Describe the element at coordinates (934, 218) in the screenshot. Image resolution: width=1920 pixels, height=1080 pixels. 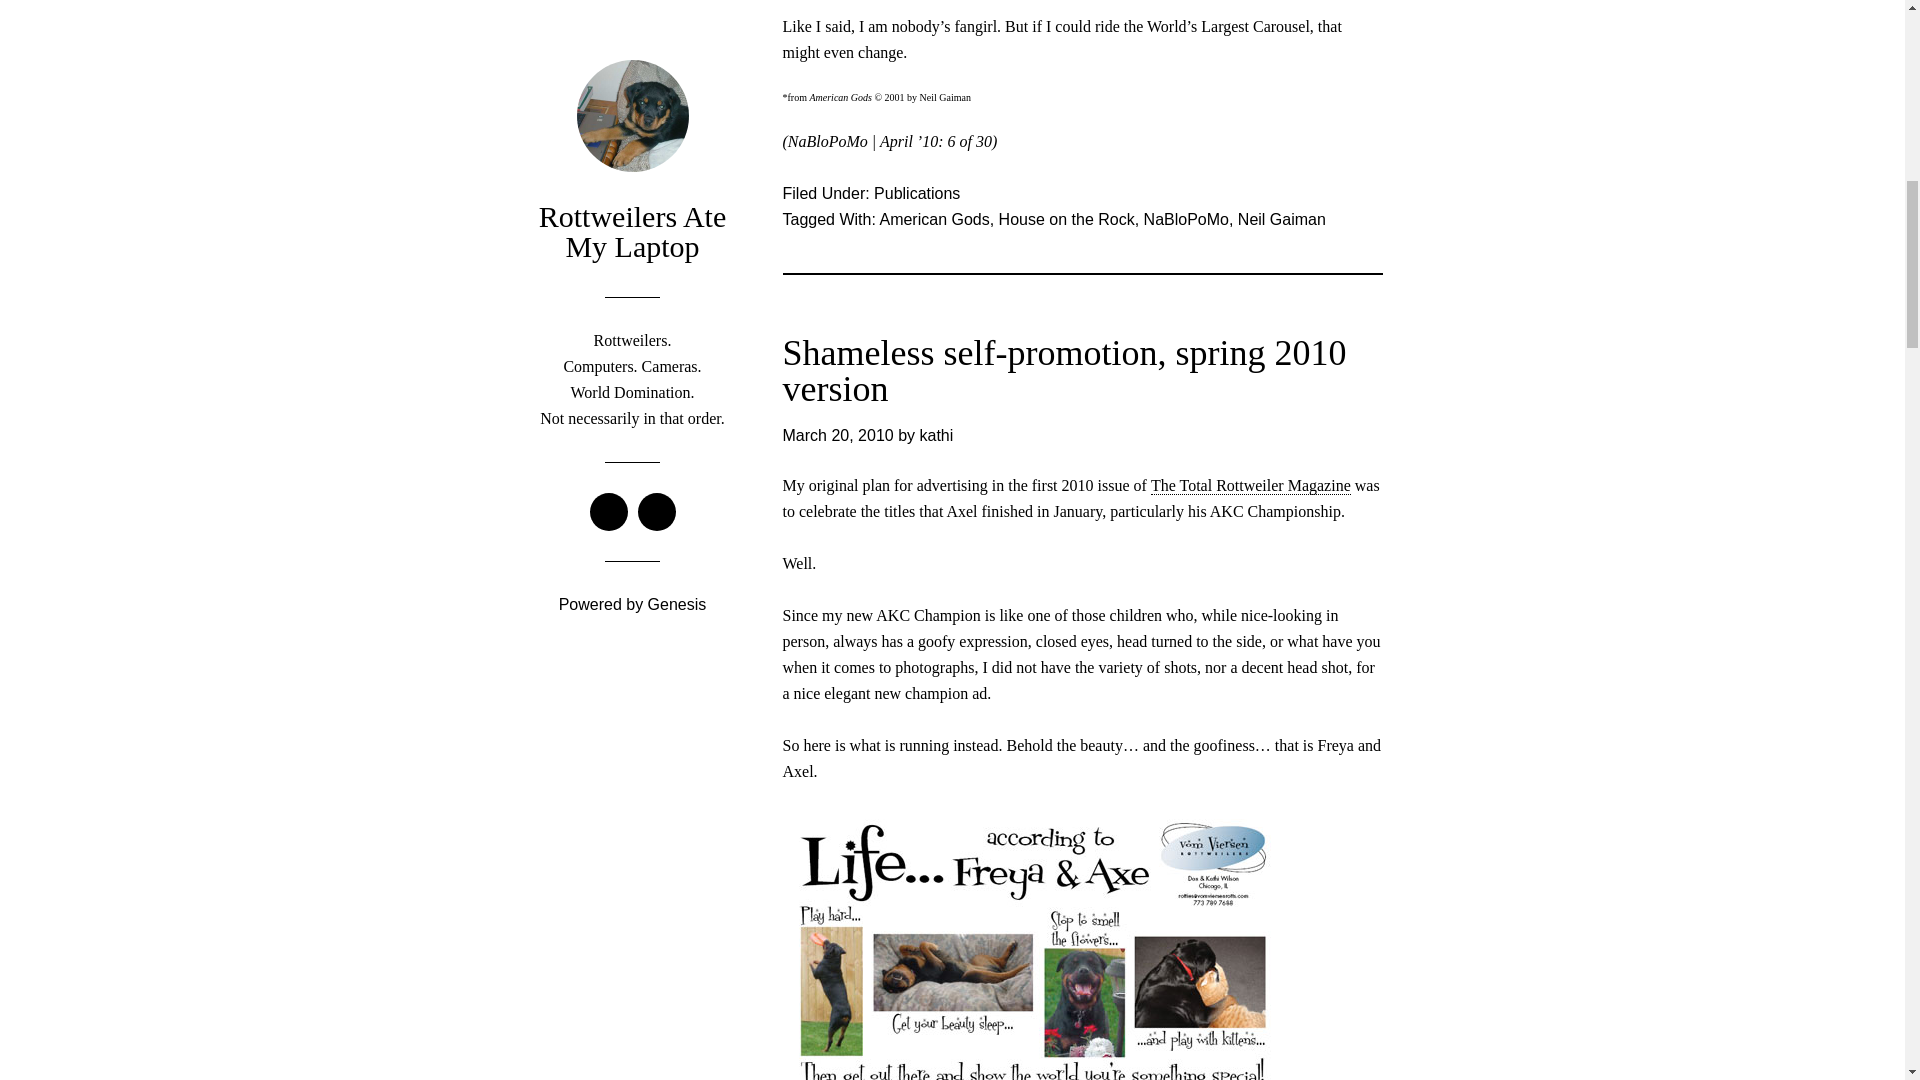
I see `American Gods` at that location.